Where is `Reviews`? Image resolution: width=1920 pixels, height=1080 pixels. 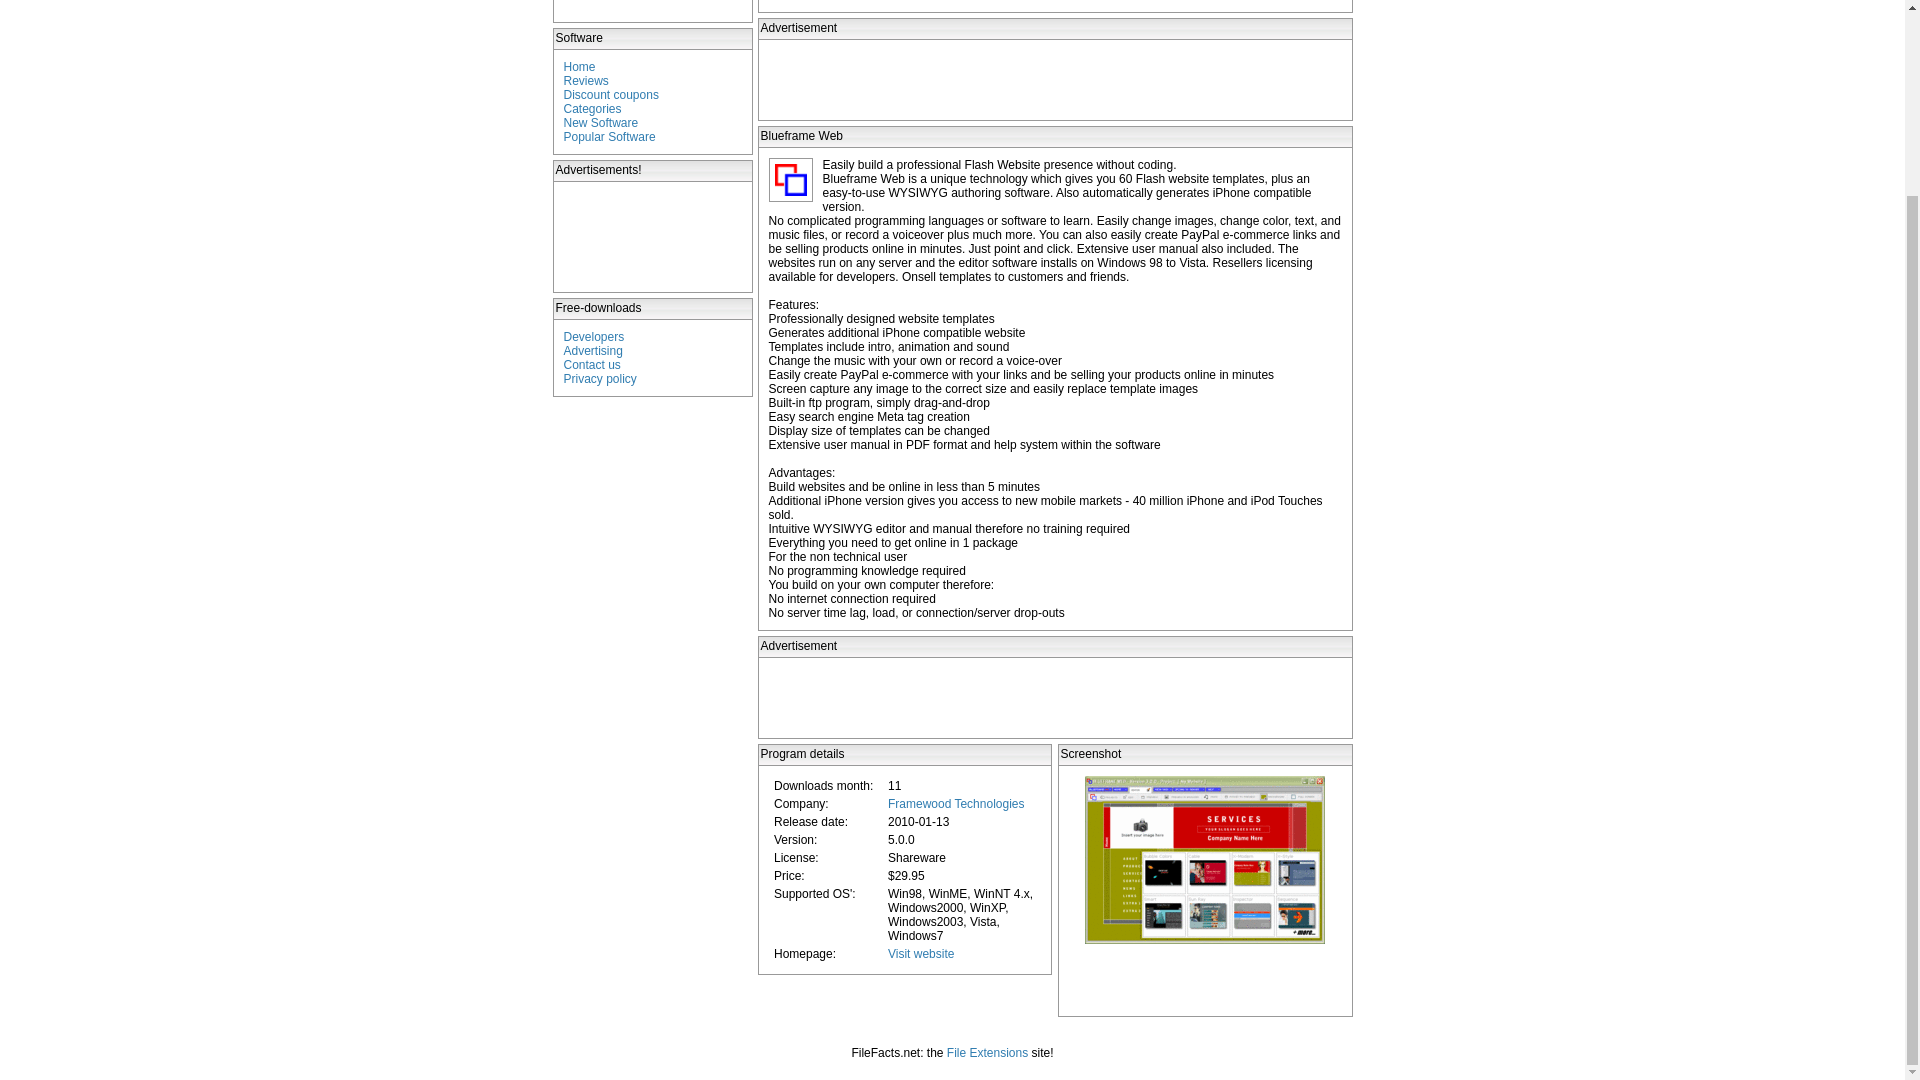
Reviews is located at coordinates (586, 80).